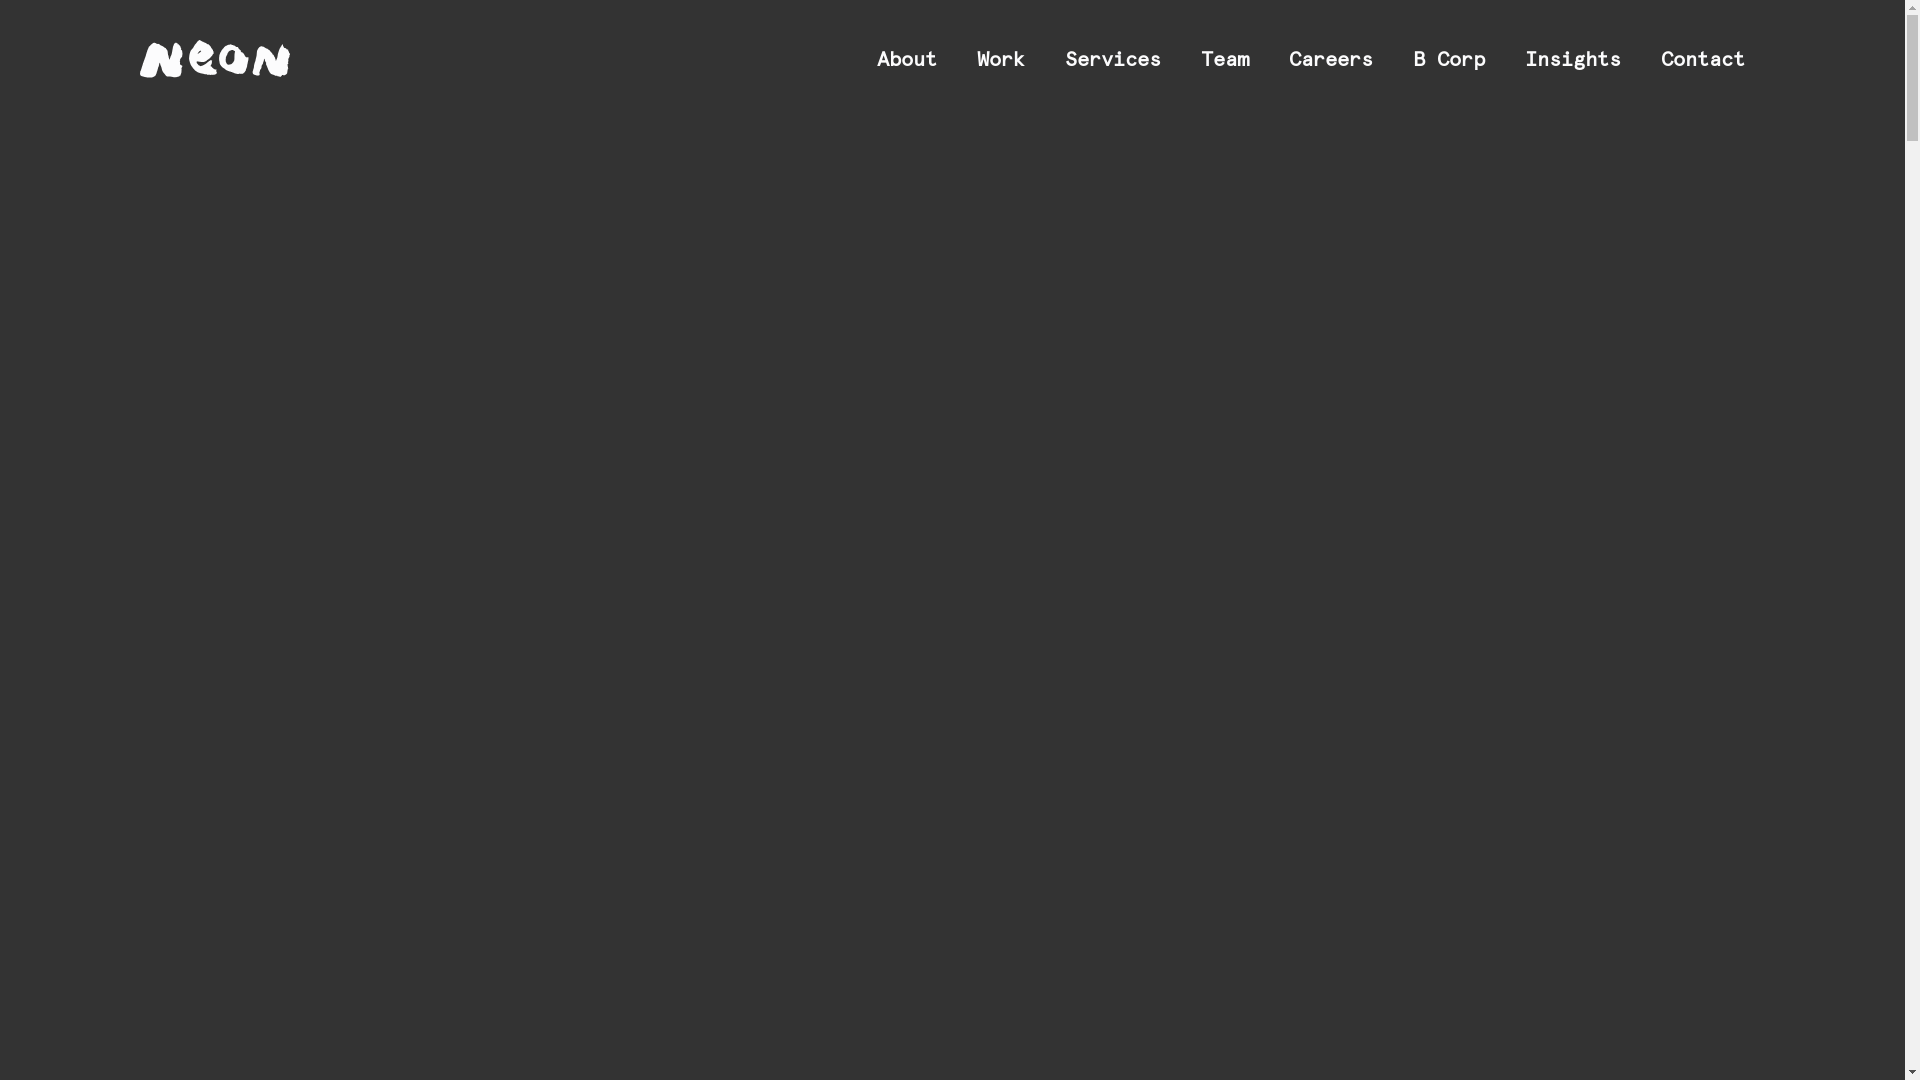  I want to click on About, so click(907, 60).